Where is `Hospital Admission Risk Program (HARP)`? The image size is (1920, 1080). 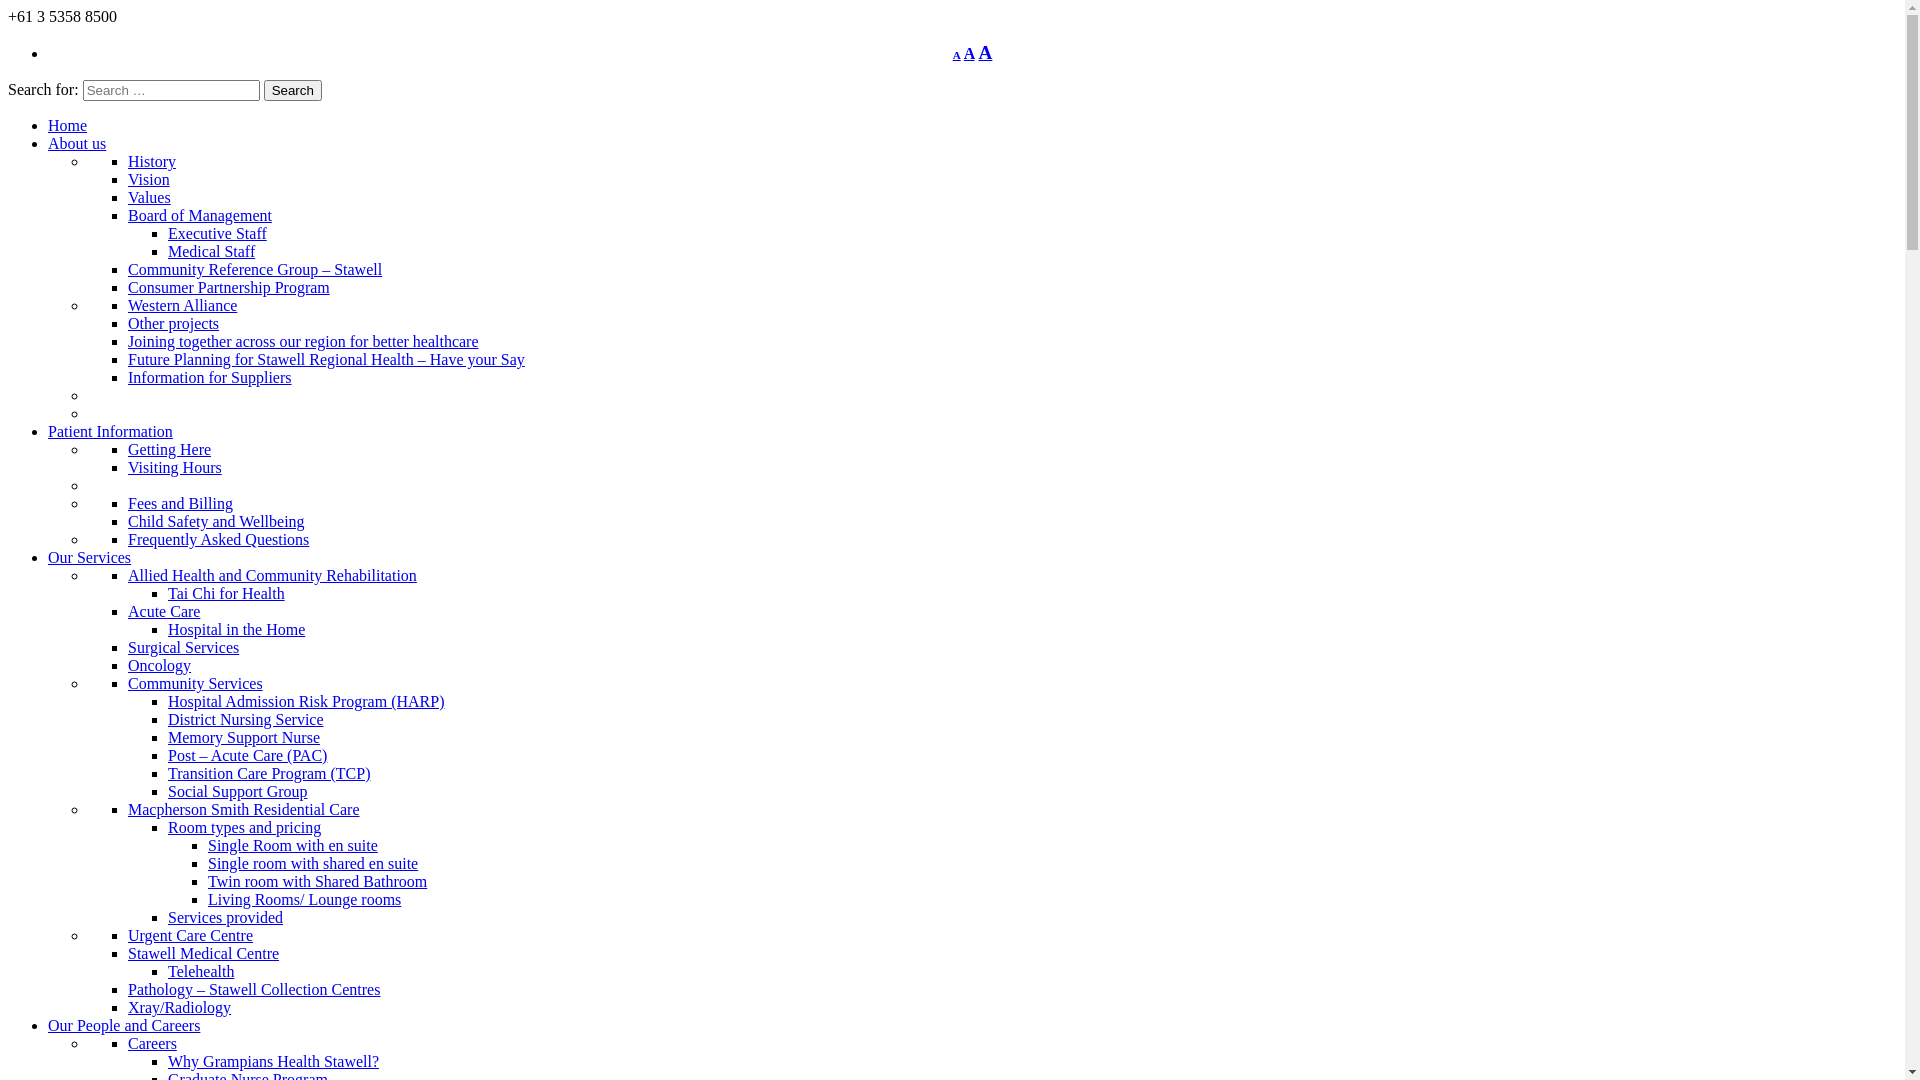
Hospital Admission Risk Program (HARP) is located at coordinates (306, 702).